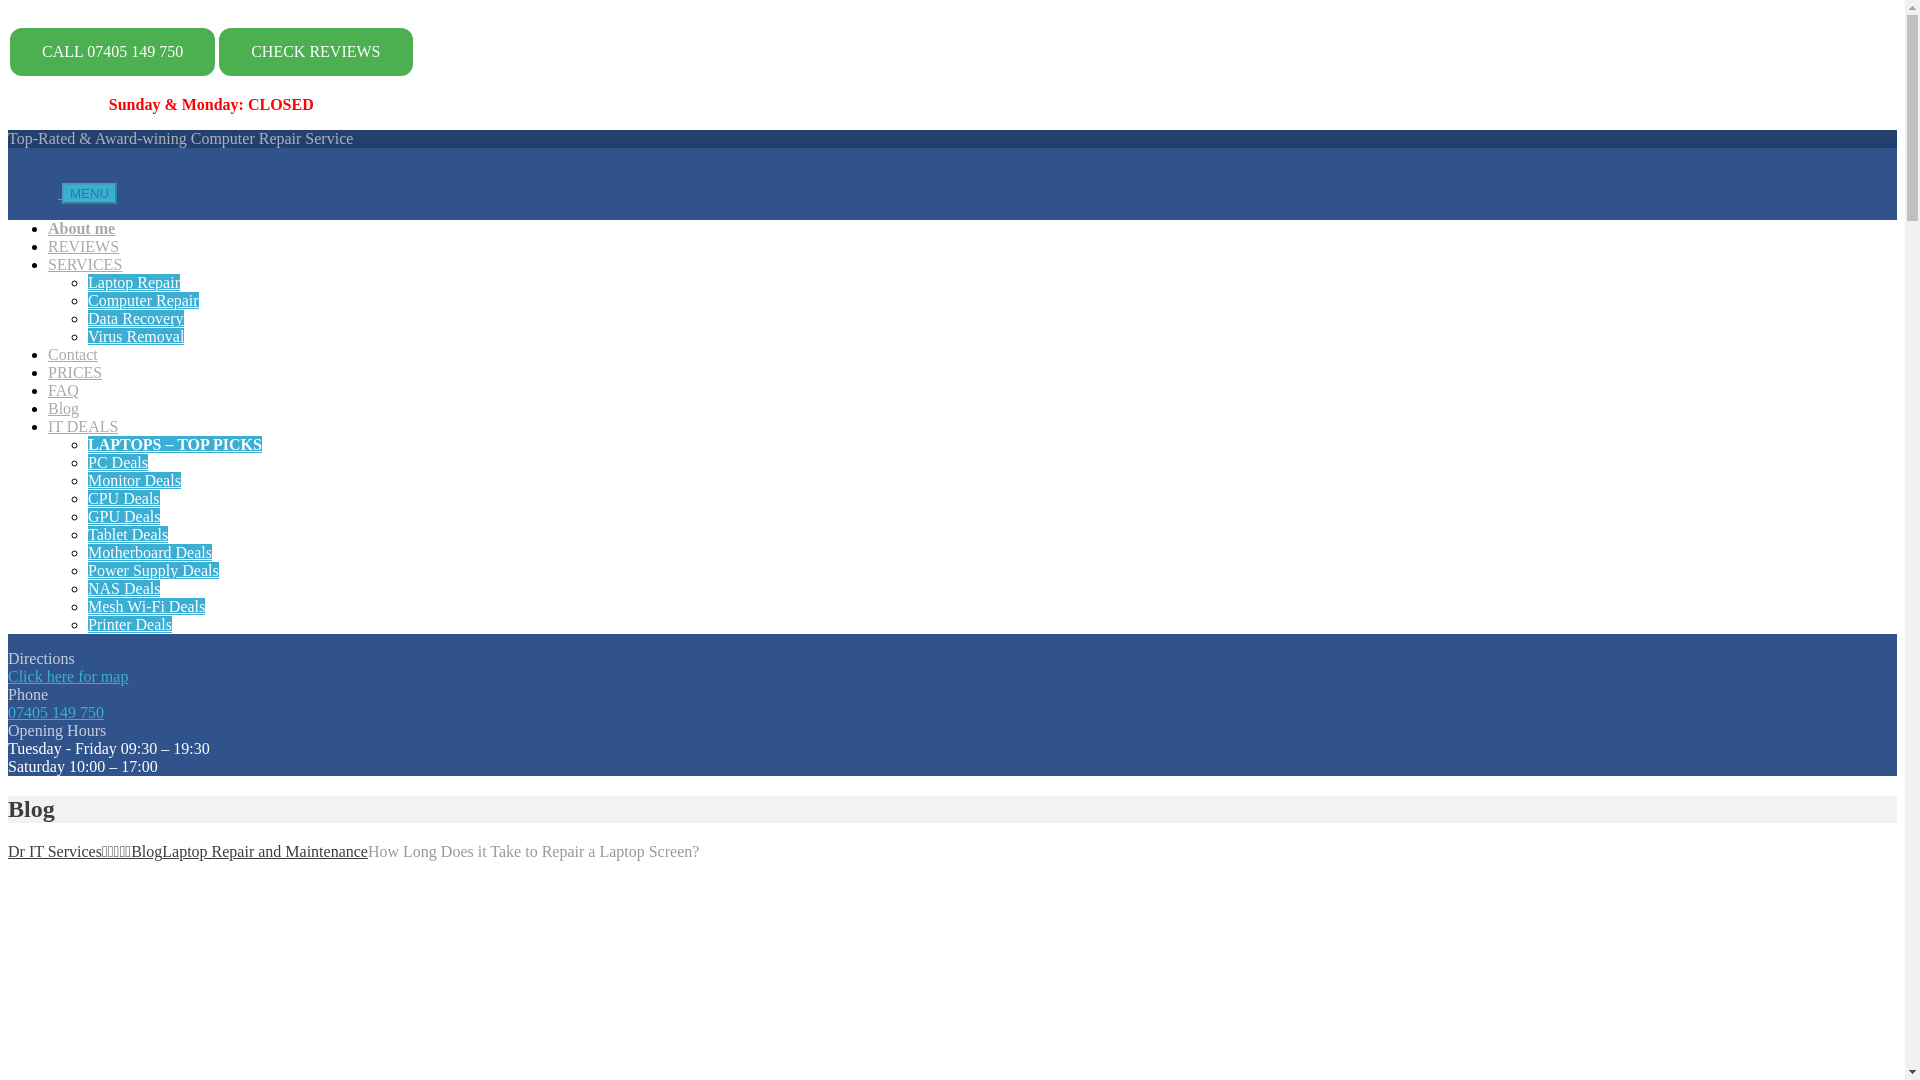 The image size is (1920, 1080). What do you see at coordinates (82, 228) in the screenshot?
I see `About me` at bounding box center [82, 228].